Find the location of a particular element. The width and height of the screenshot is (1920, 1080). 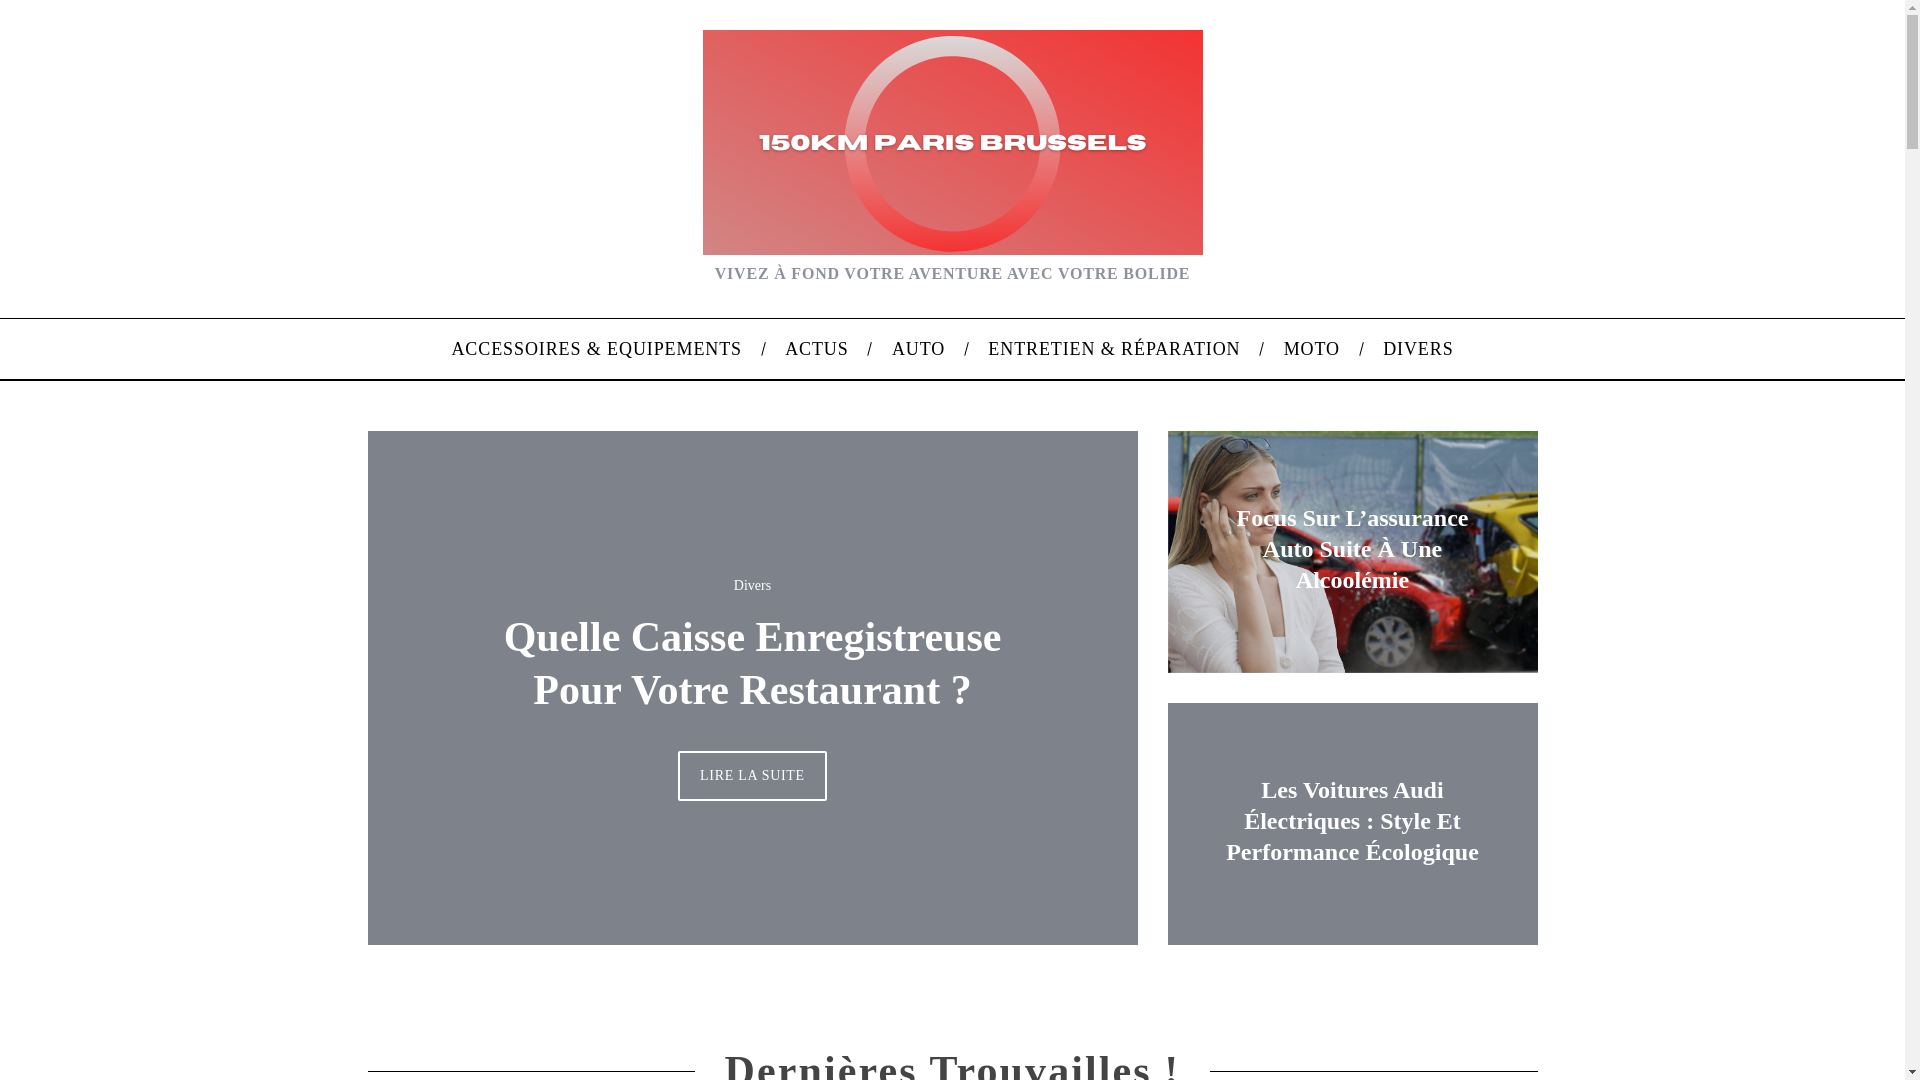

DIVERS is located at coordinates (1419, 349).